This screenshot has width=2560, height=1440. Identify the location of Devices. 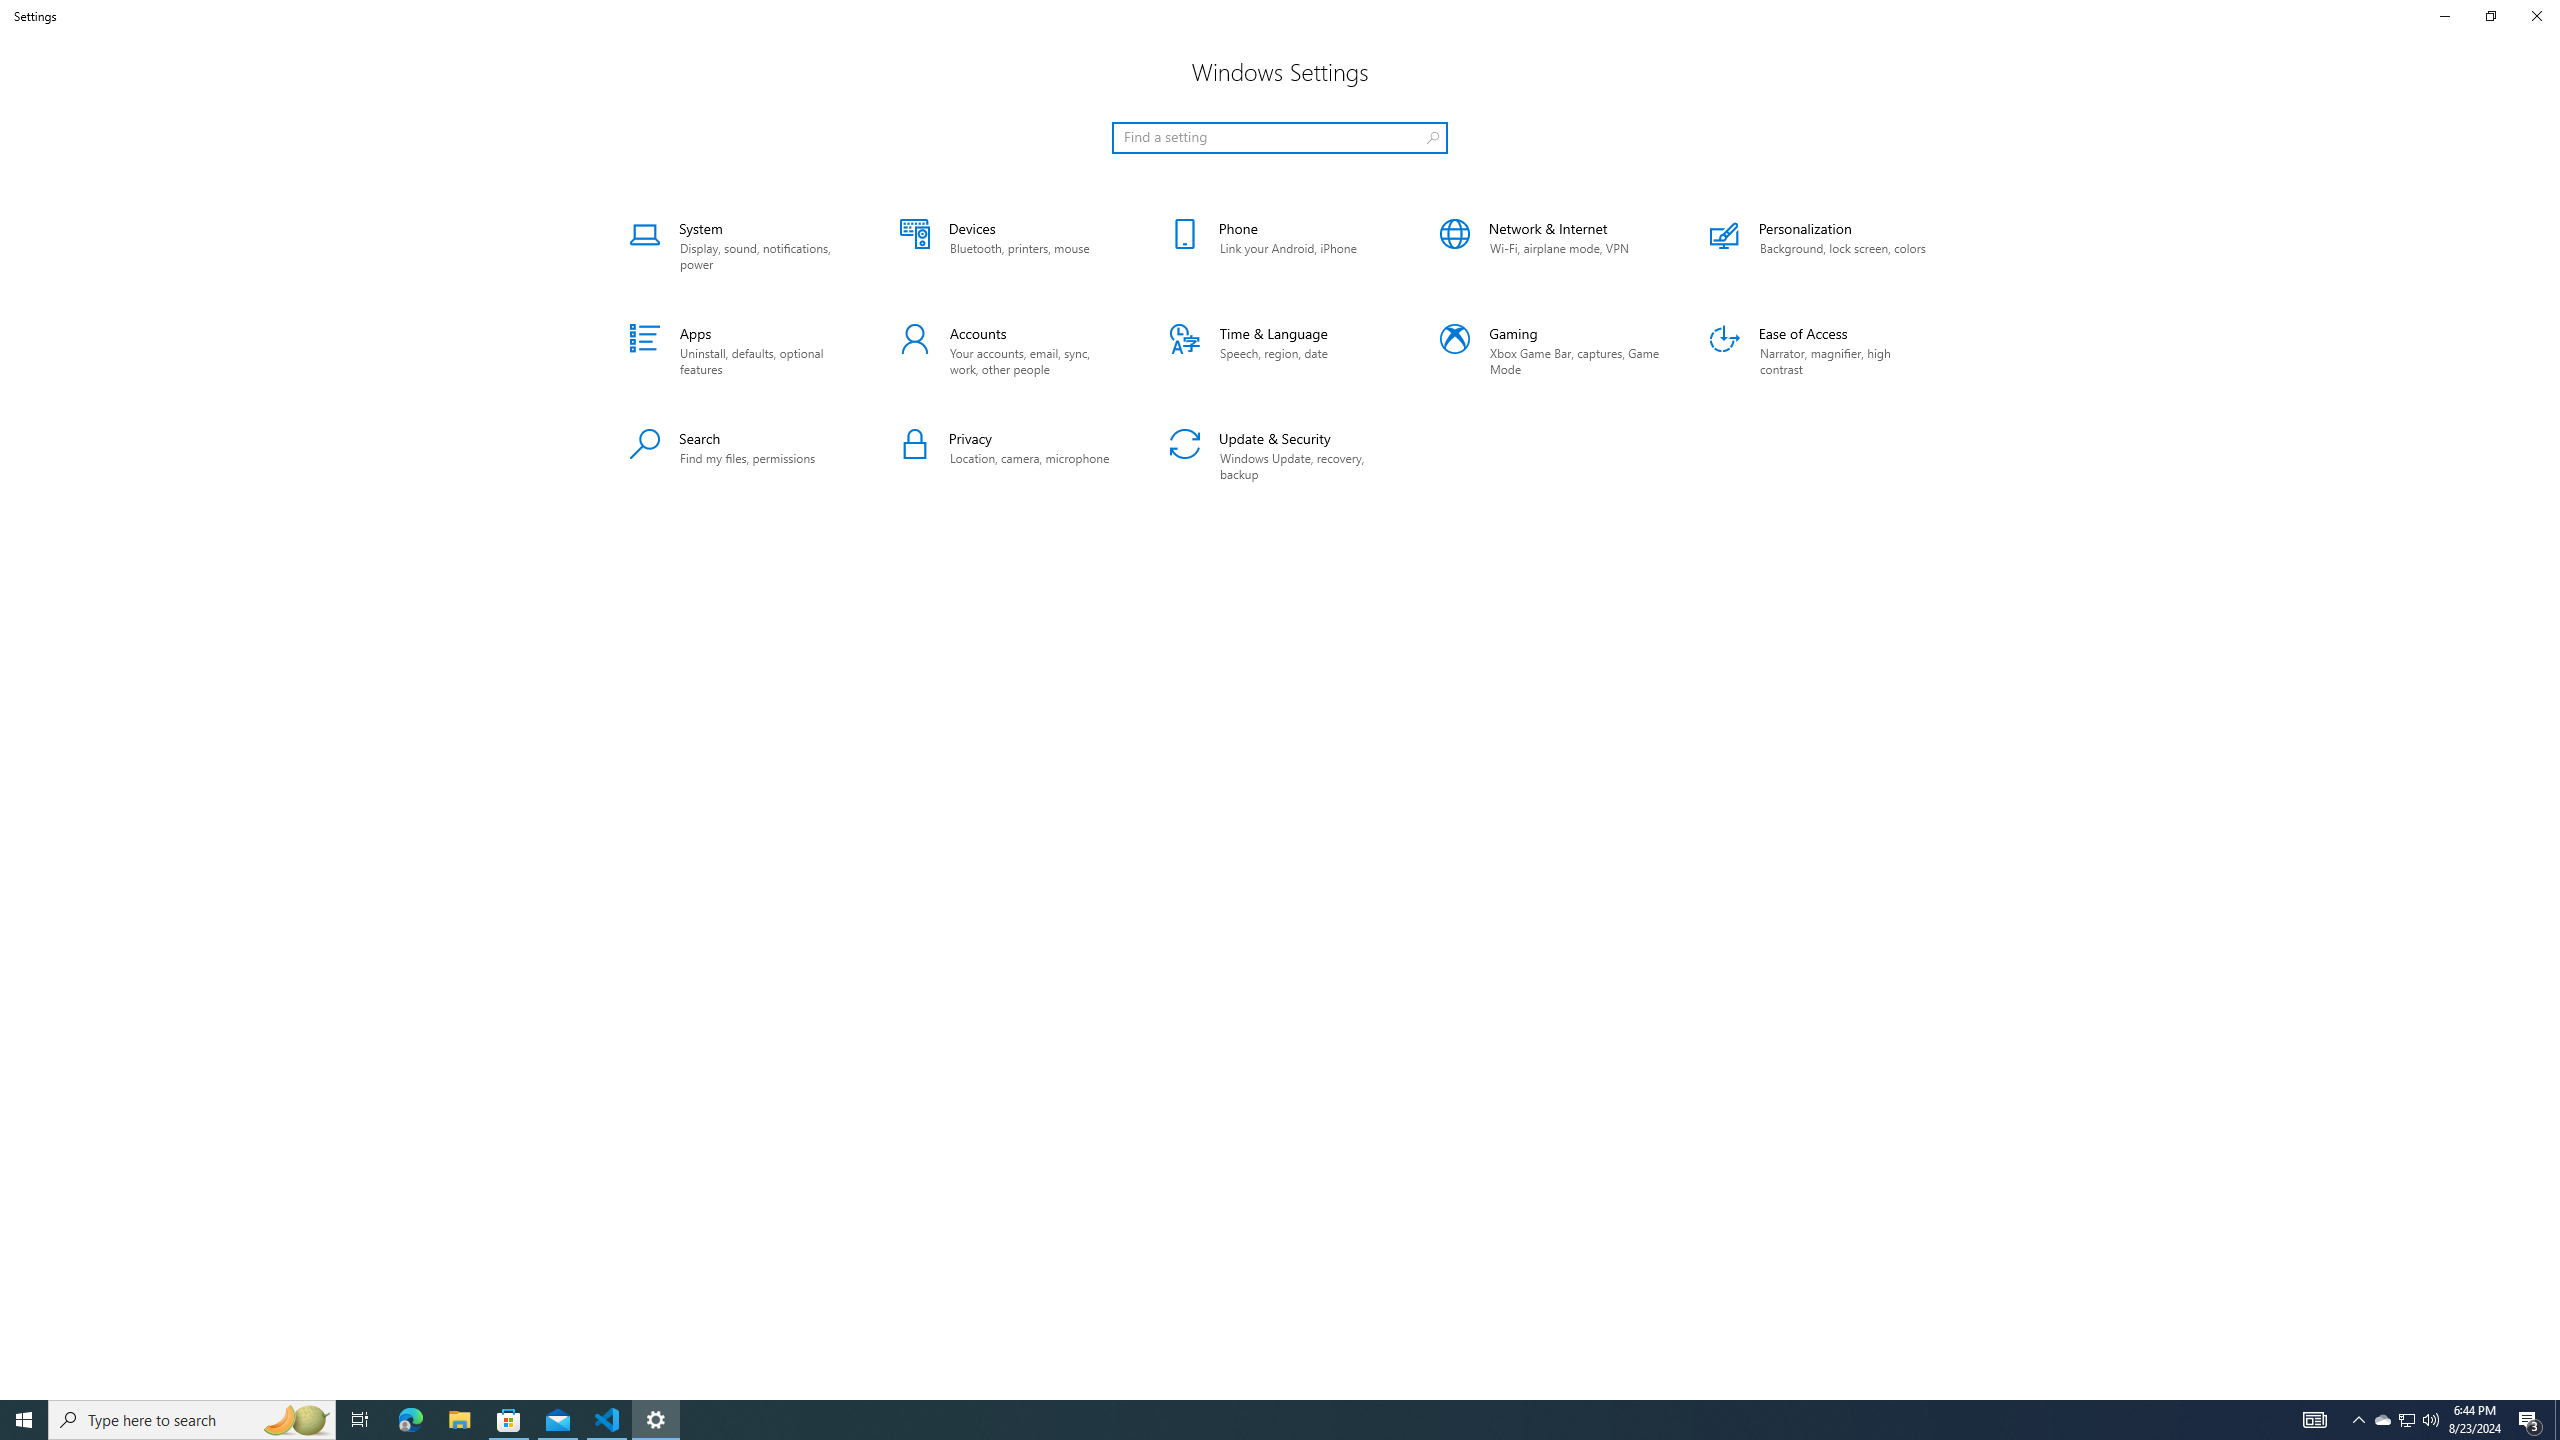
(1010, 246).